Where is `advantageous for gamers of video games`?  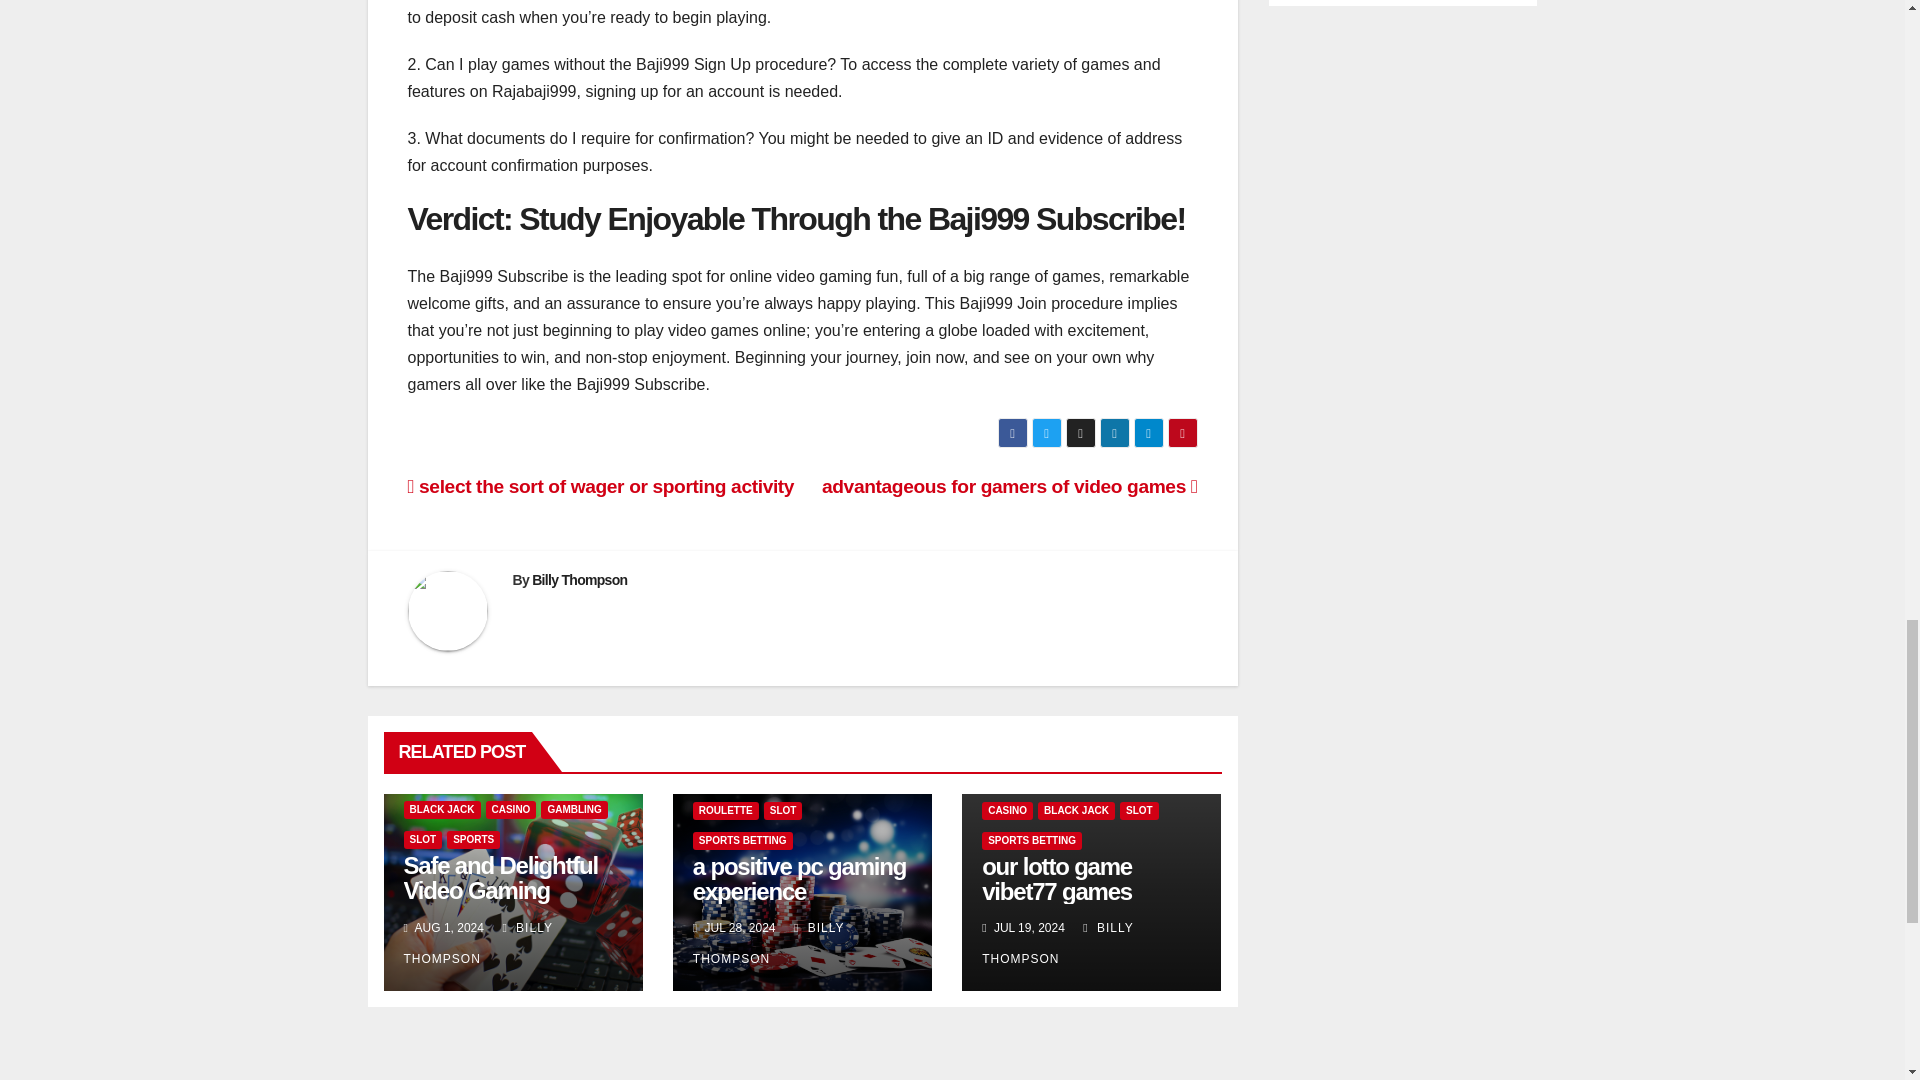 advantageous for gamers of video games is located at coordinates (1010, 486).